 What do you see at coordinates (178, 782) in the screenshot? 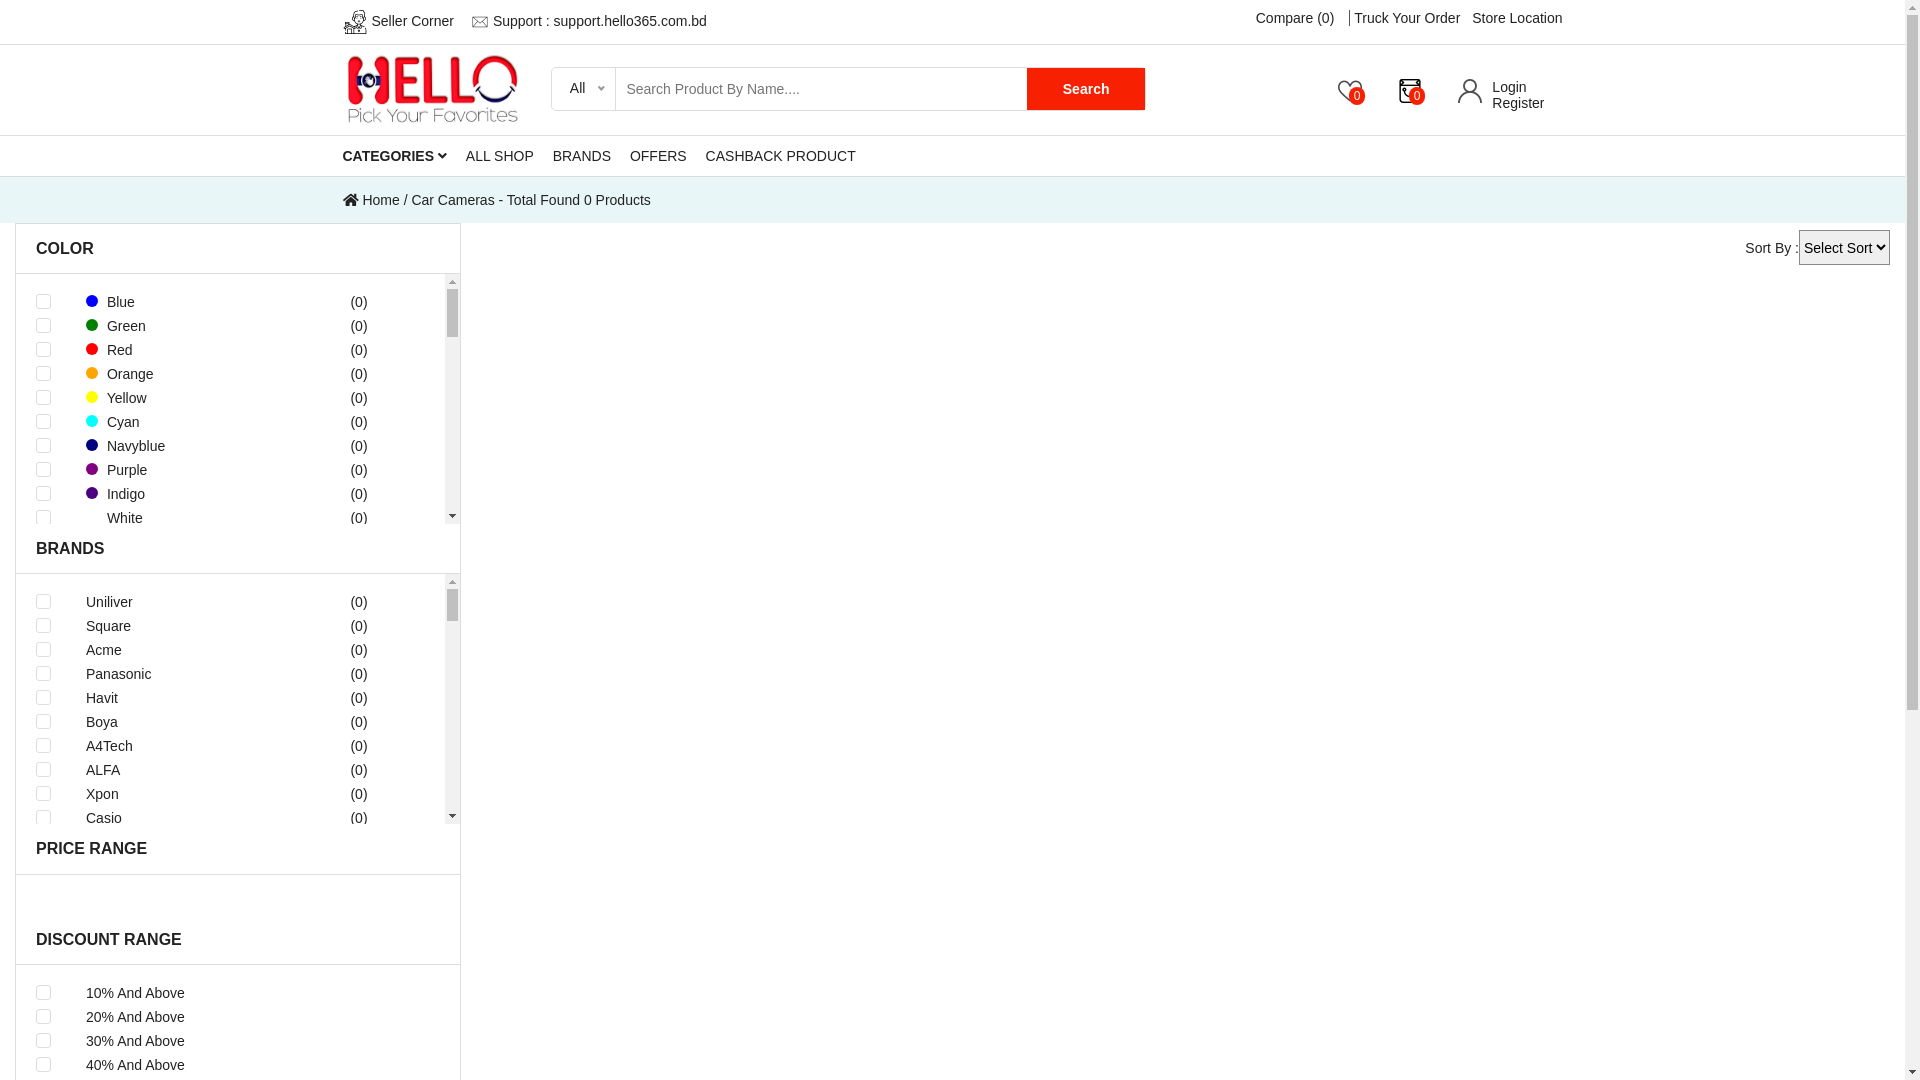
I see `Hotpink` at bounding box center [178, 782].